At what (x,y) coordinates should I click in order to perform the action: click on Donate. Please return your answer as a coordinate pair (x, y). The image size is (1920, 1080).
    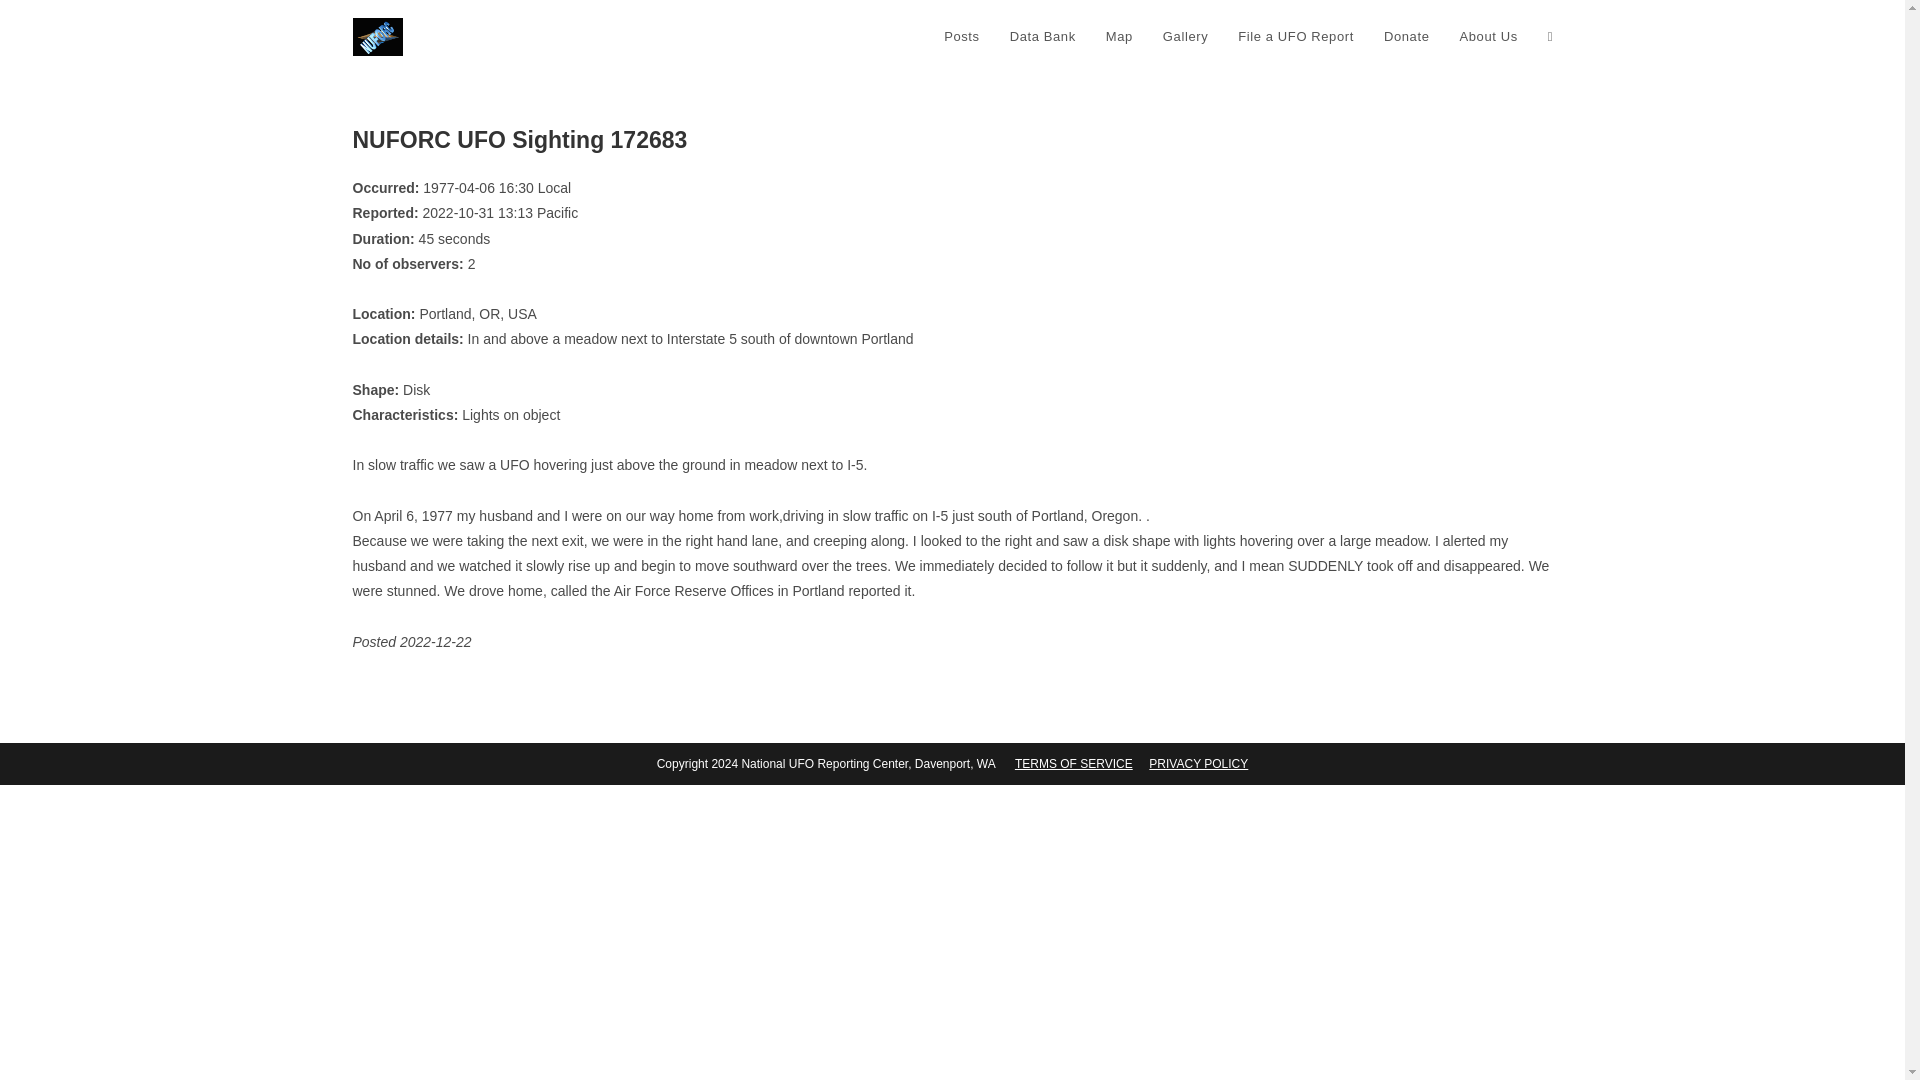
    Looking at the image, I should click on (1406, 37).